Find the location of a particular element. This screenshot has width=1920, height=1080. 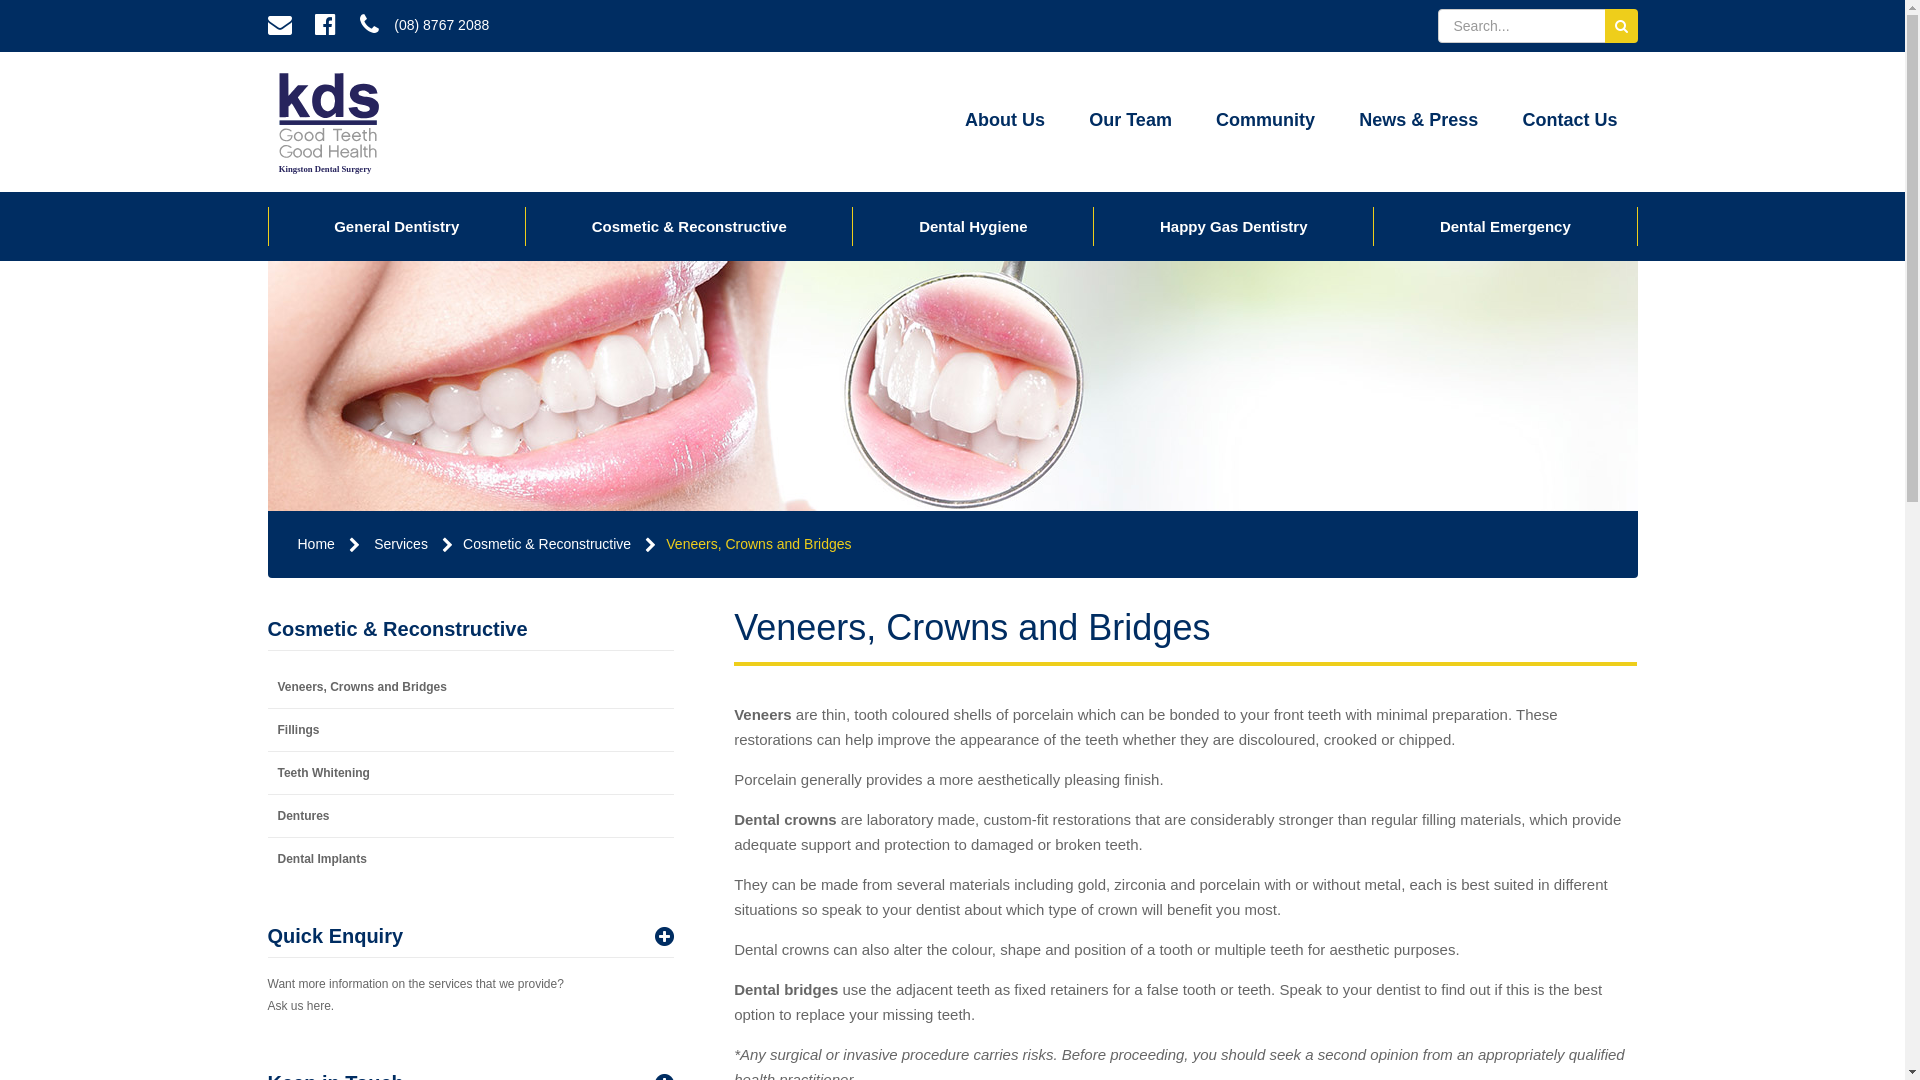

Happy Gas Dentistry is located at coordinates (1234, 226).